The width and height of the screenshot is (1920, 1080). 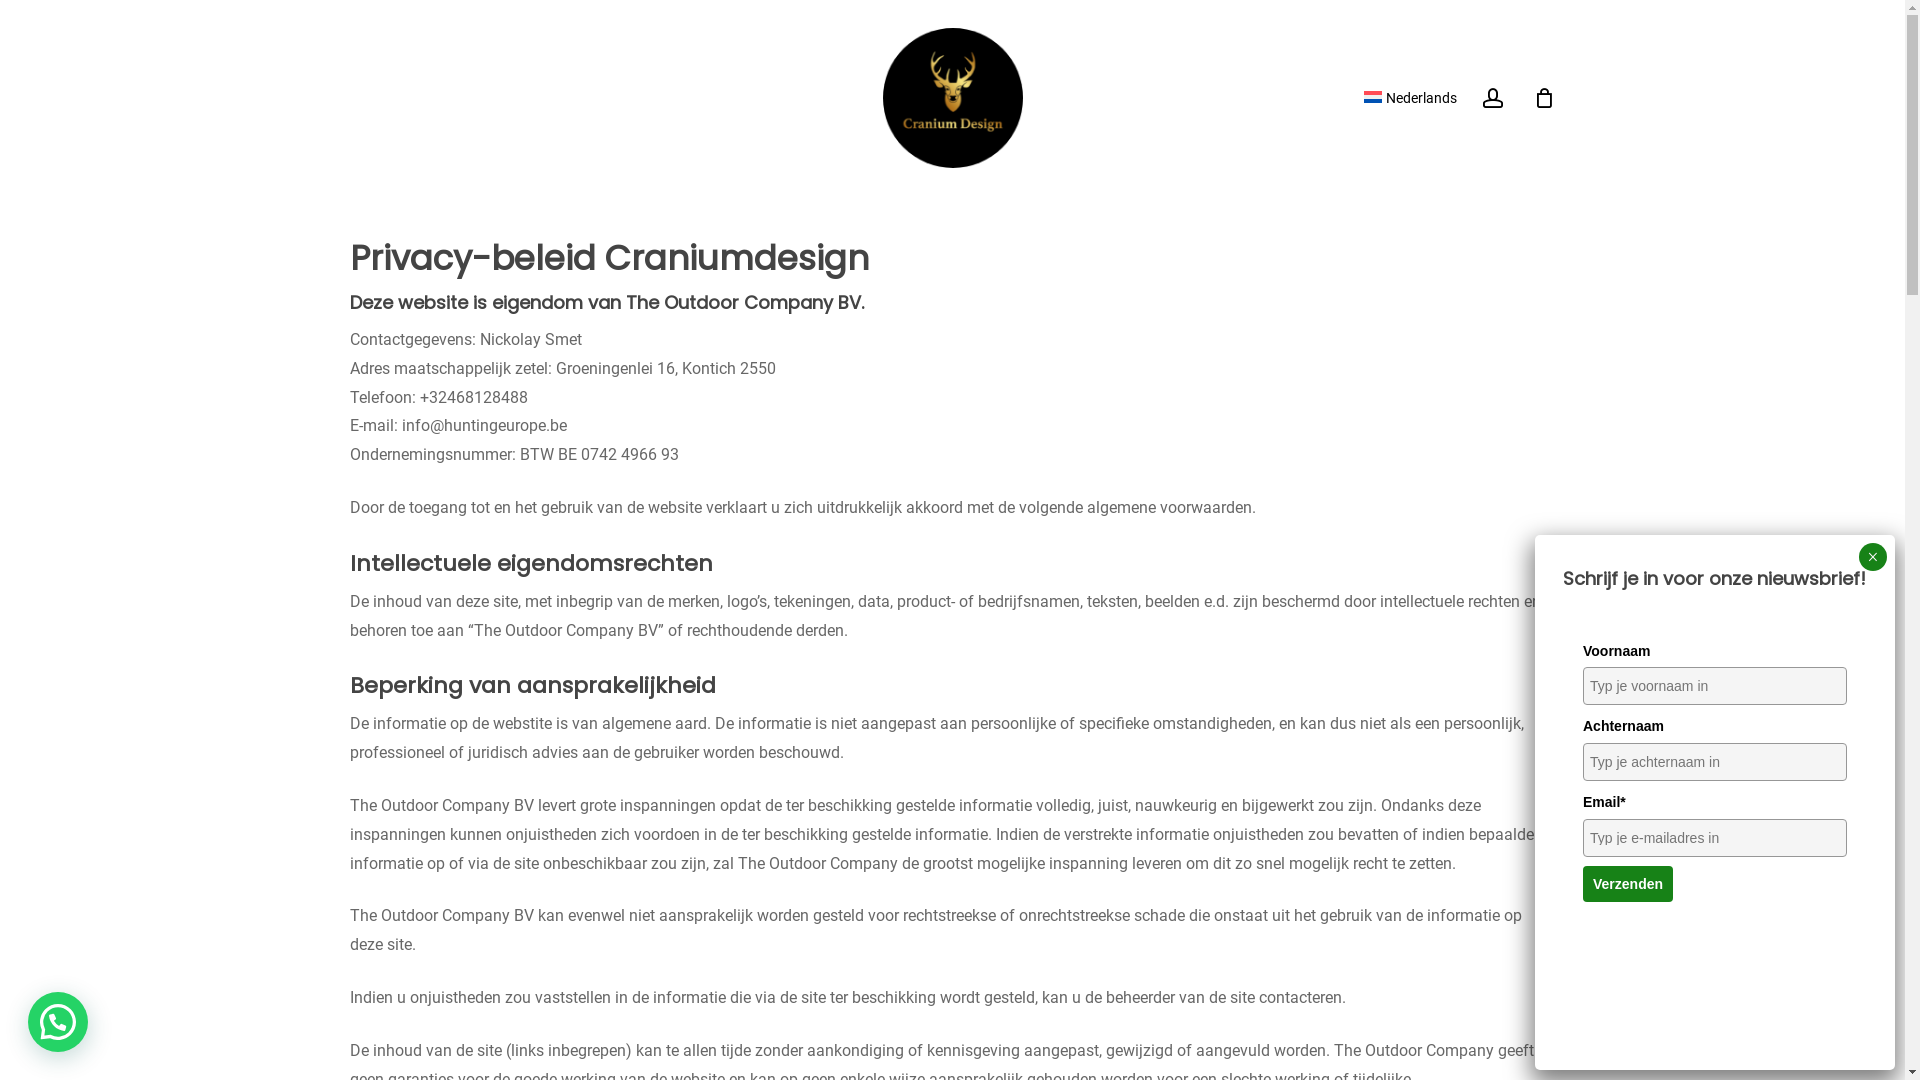 What do you see at coordinates (1410, 98) in the screenshot?
I see `Nederlands` at bounding box center [1410, 98].